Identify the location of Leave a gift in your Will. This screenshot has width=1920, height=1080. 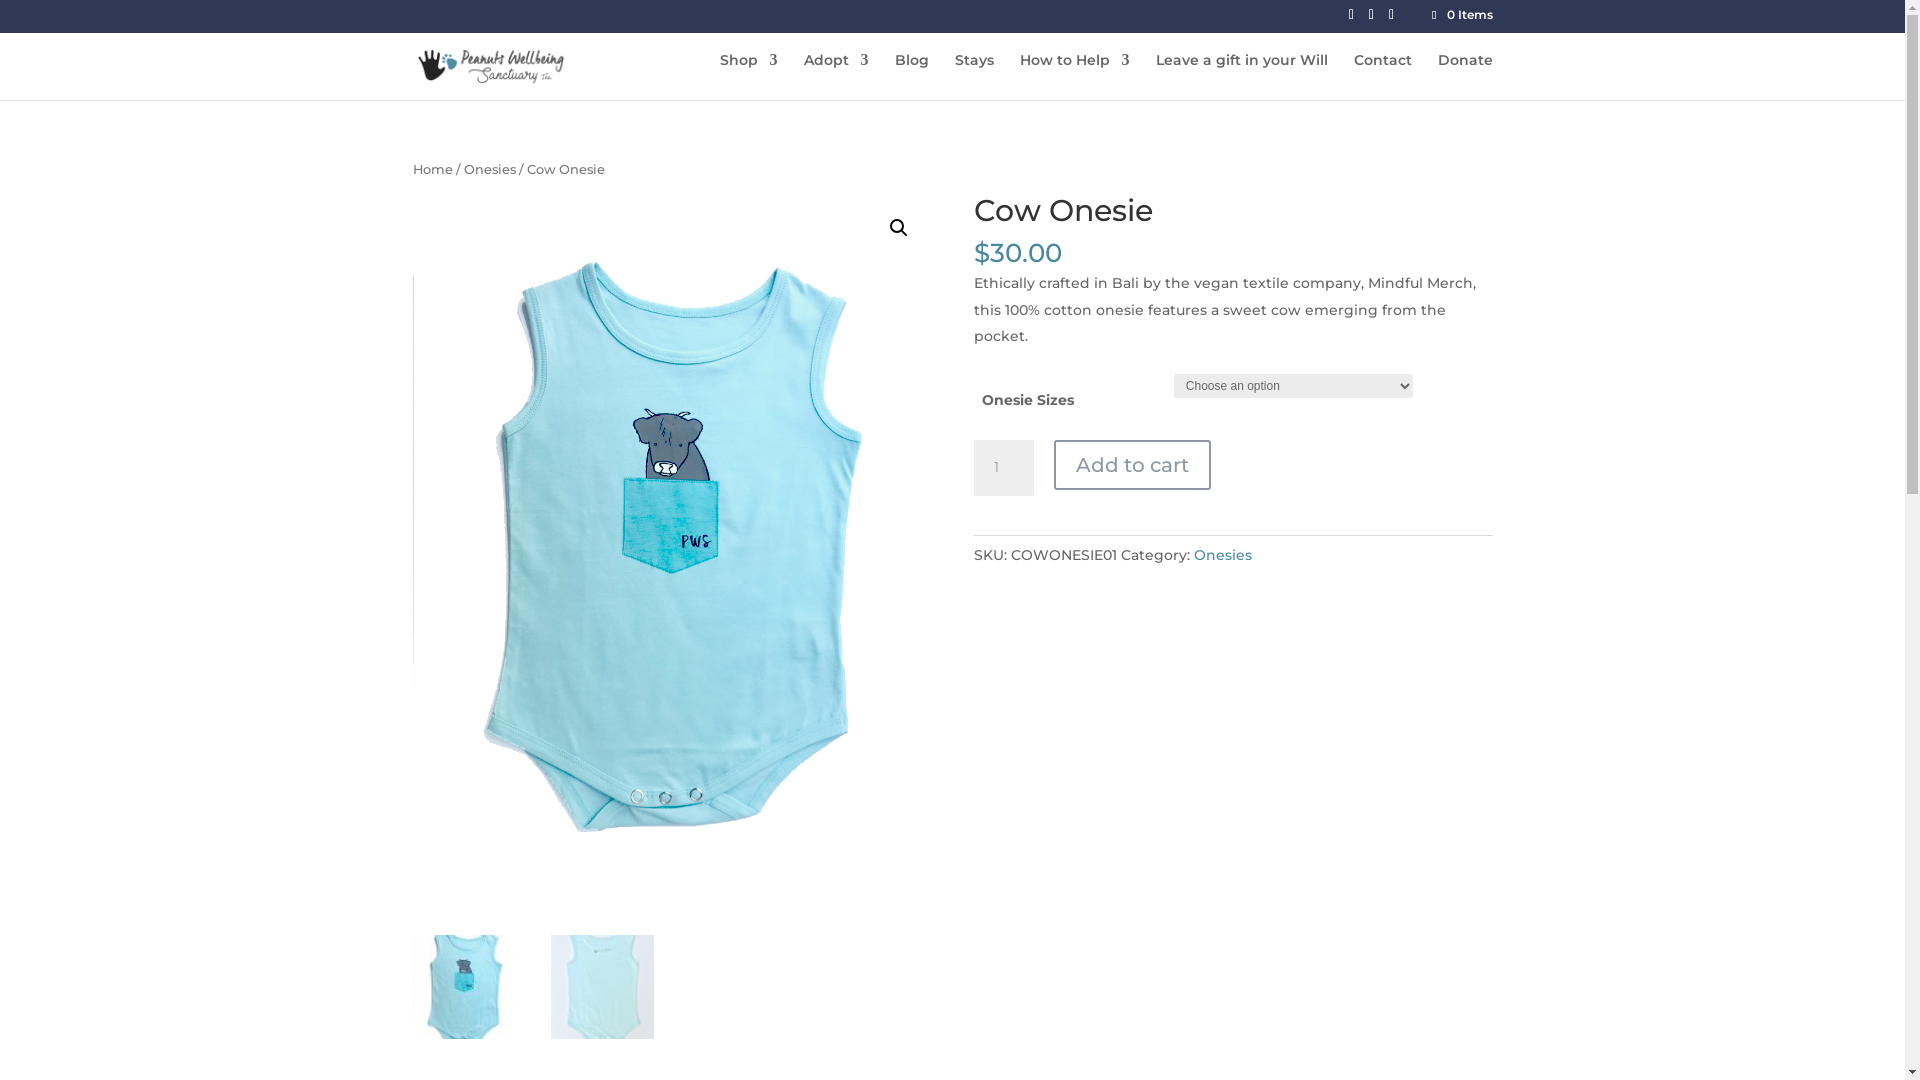
(1242, 76).